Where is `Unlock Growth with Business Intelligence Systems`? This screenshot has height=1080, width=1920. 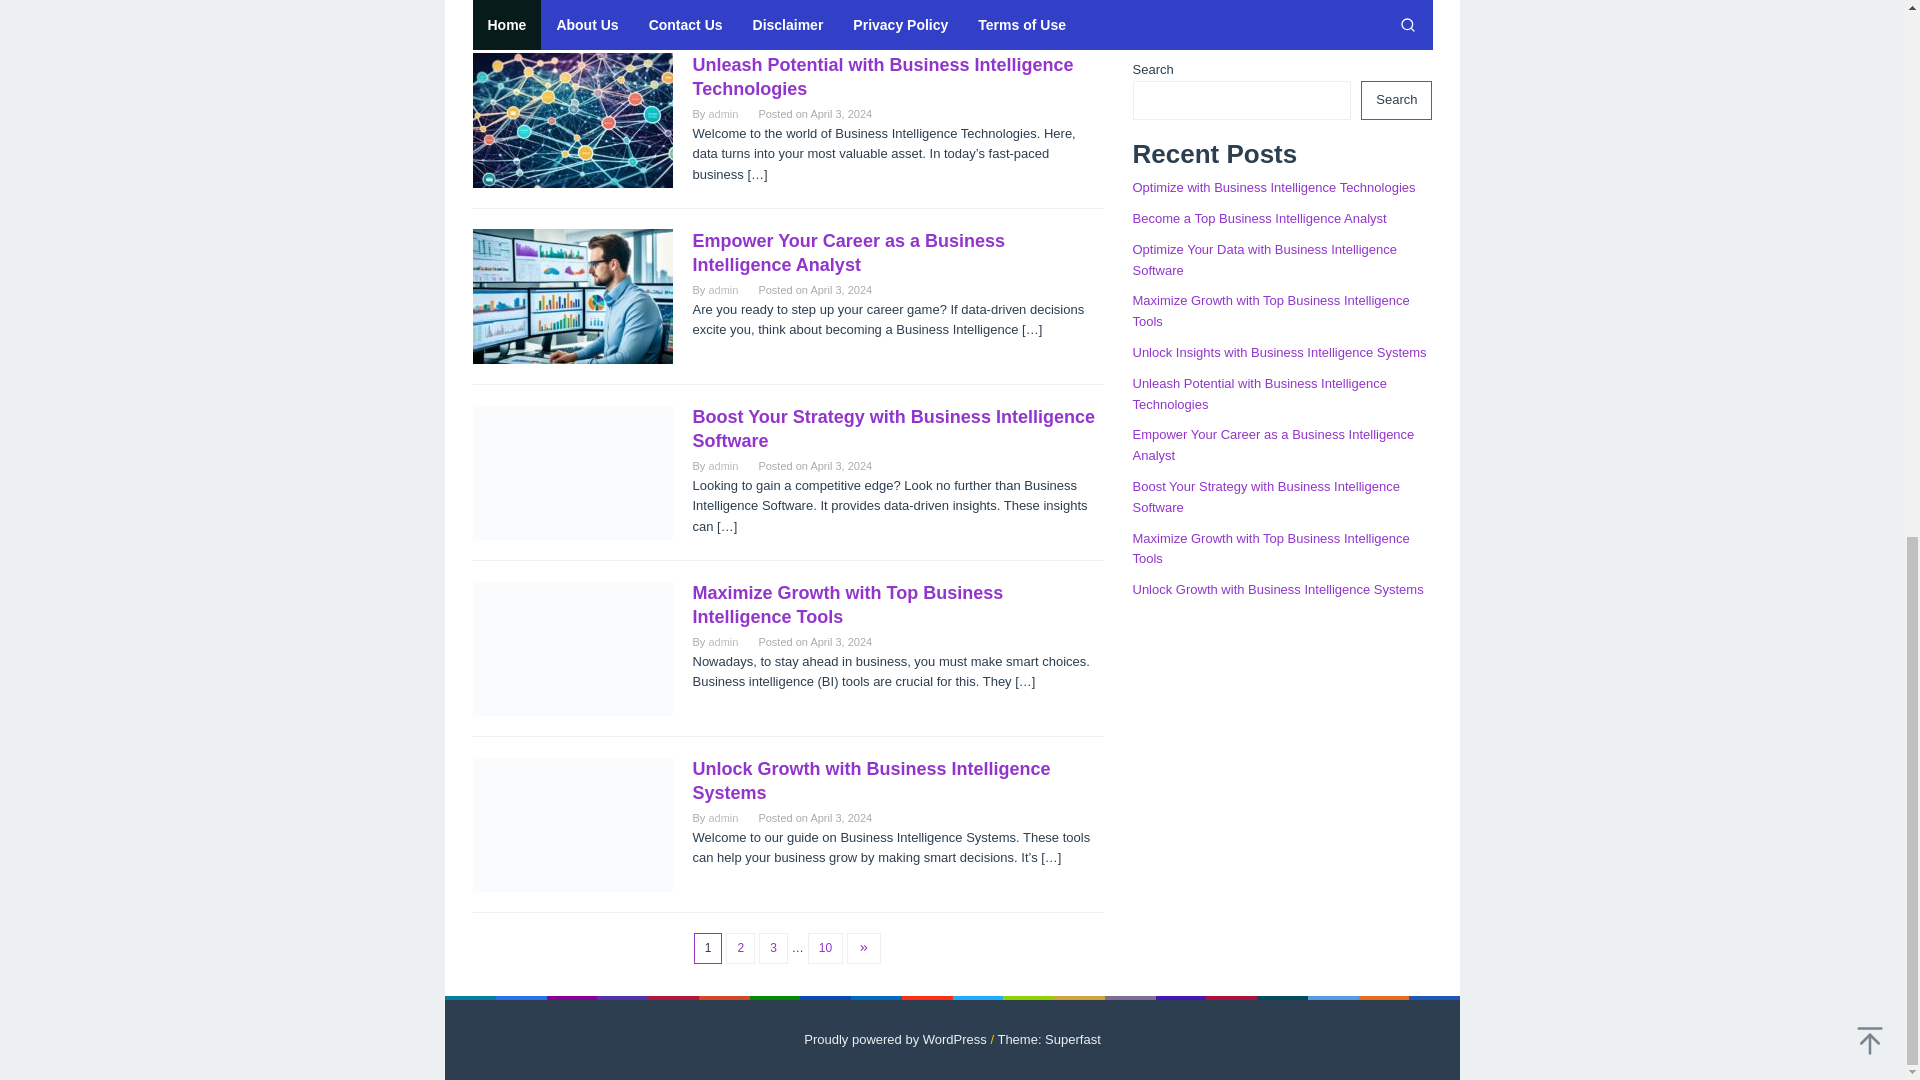 Unlock Growth with Business Intelligence Systems is located at coordinates (870, 781).